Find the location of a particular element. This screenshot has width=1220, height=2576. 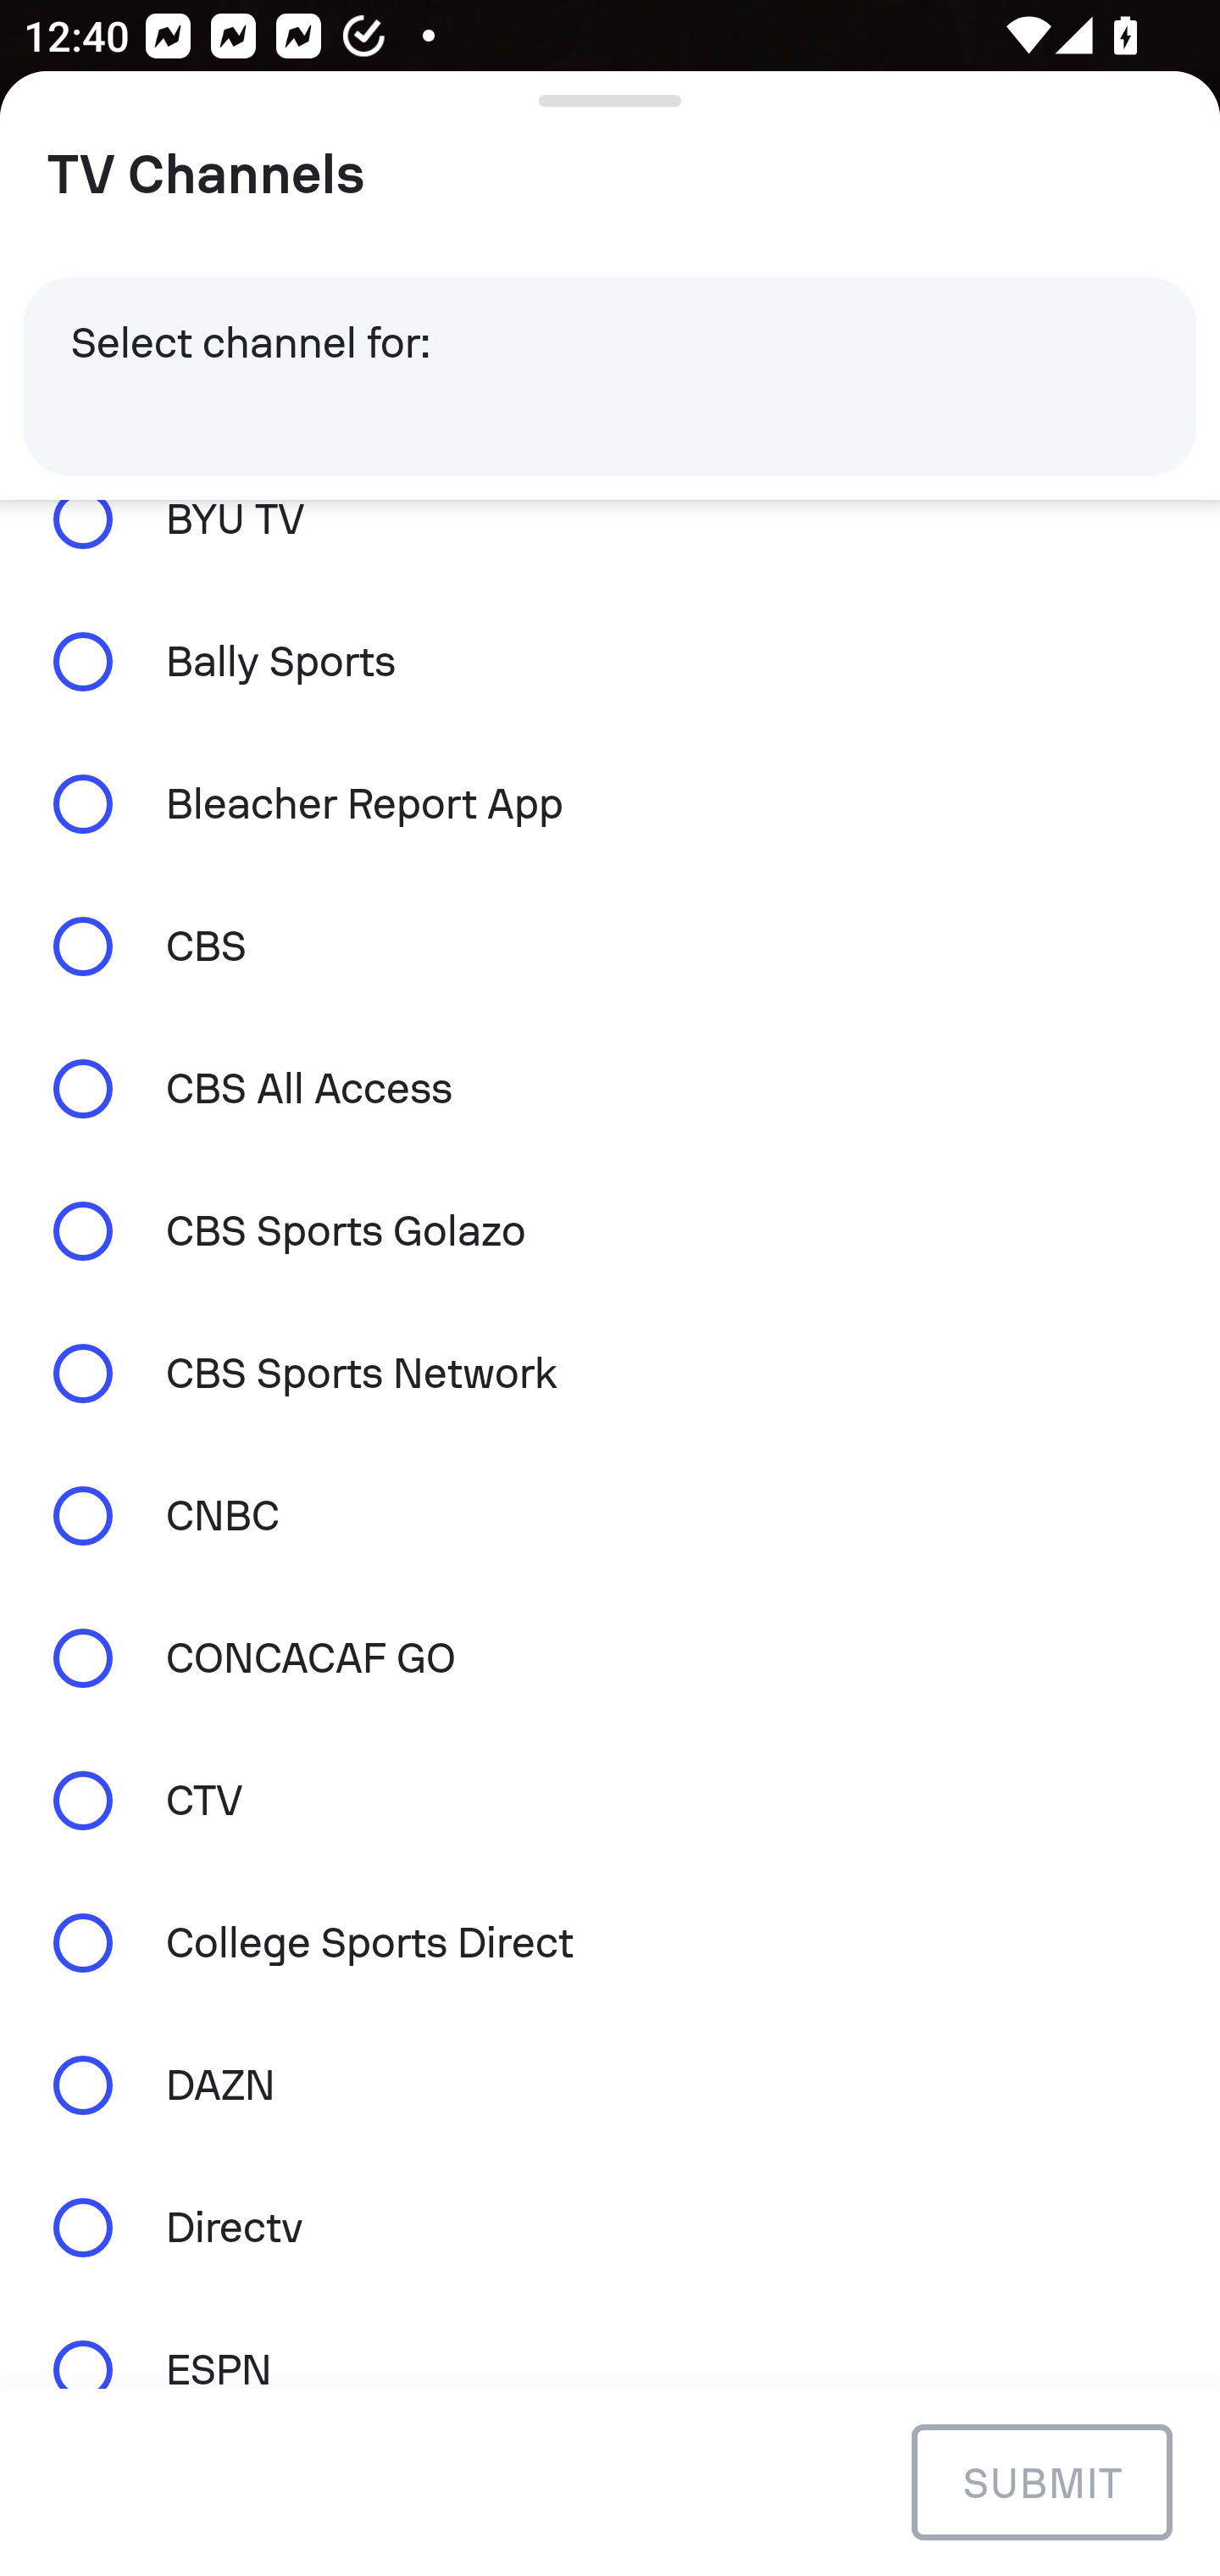

CBS Sports Network is located at coordinates (610, 1374).